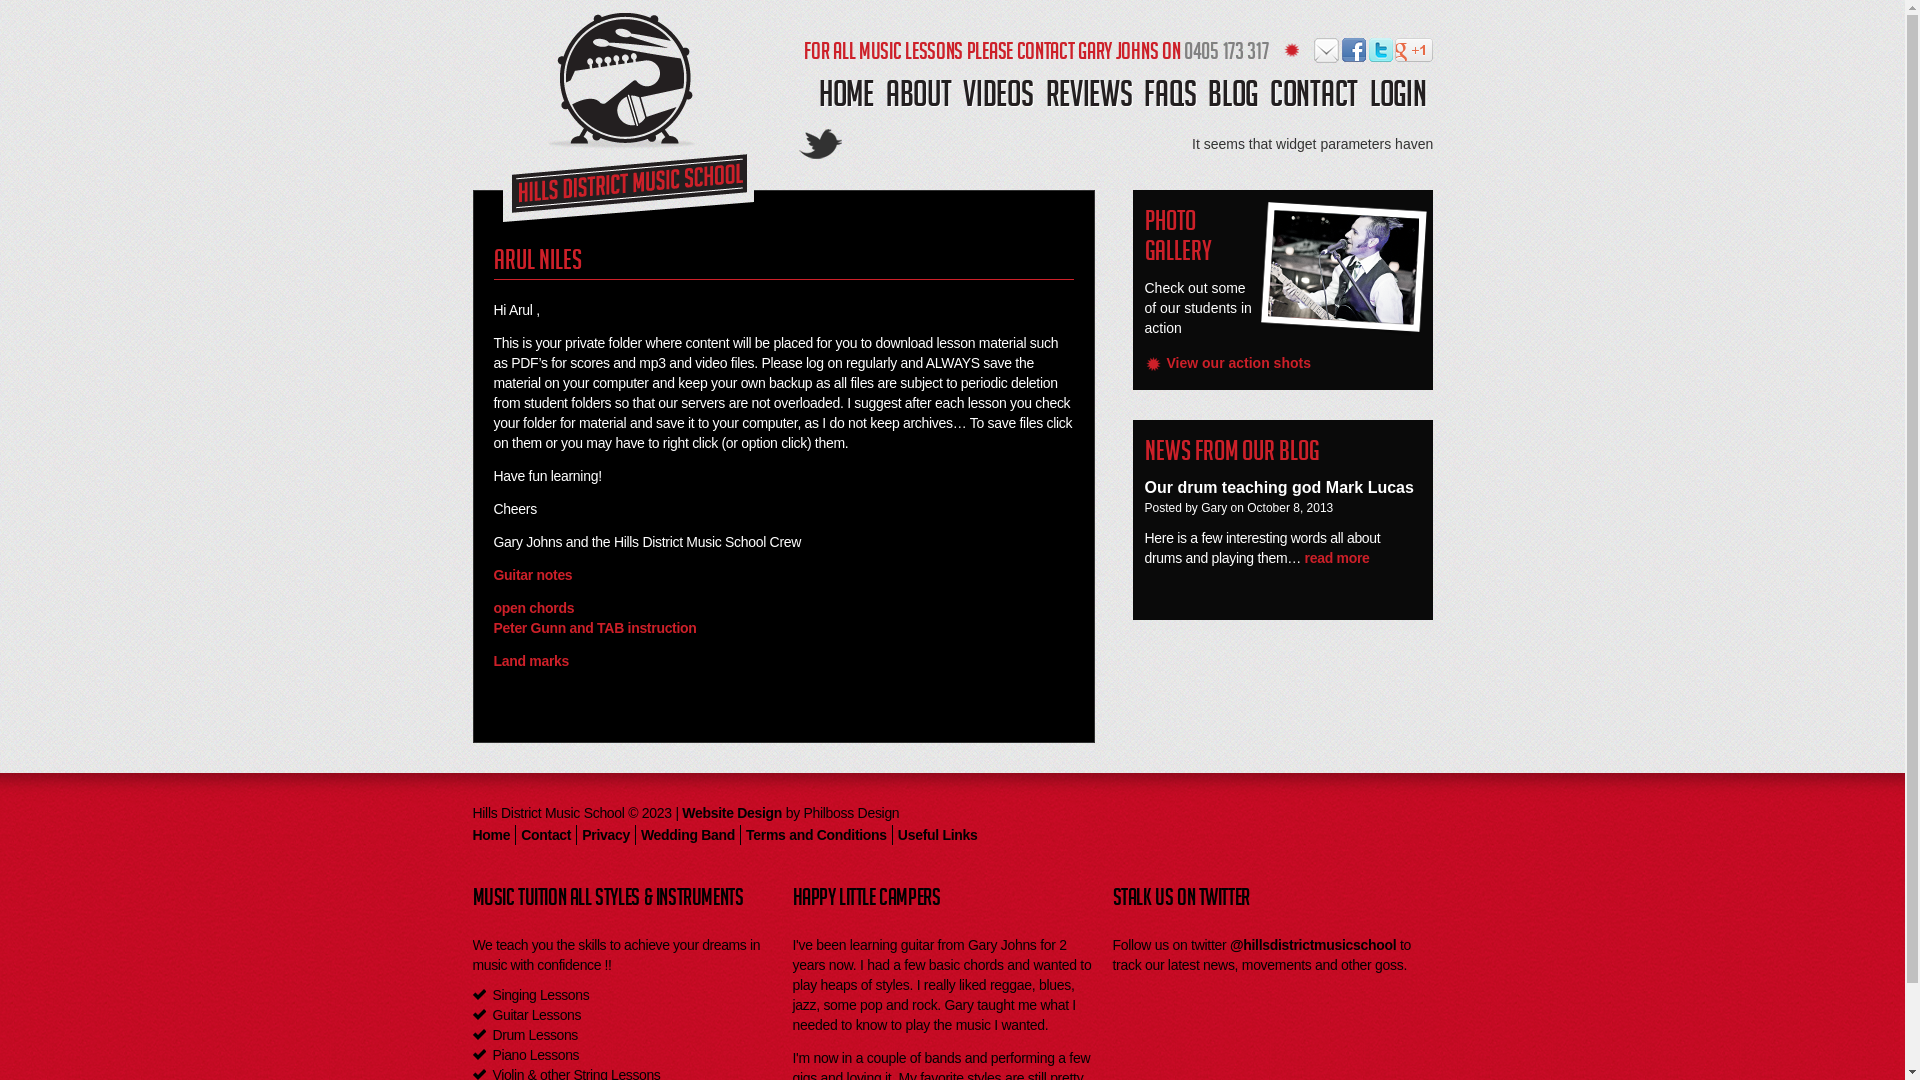 The image size is (1920, 1080). I want to click on Peter Gunn and TAB instruction, so click(595, 628).